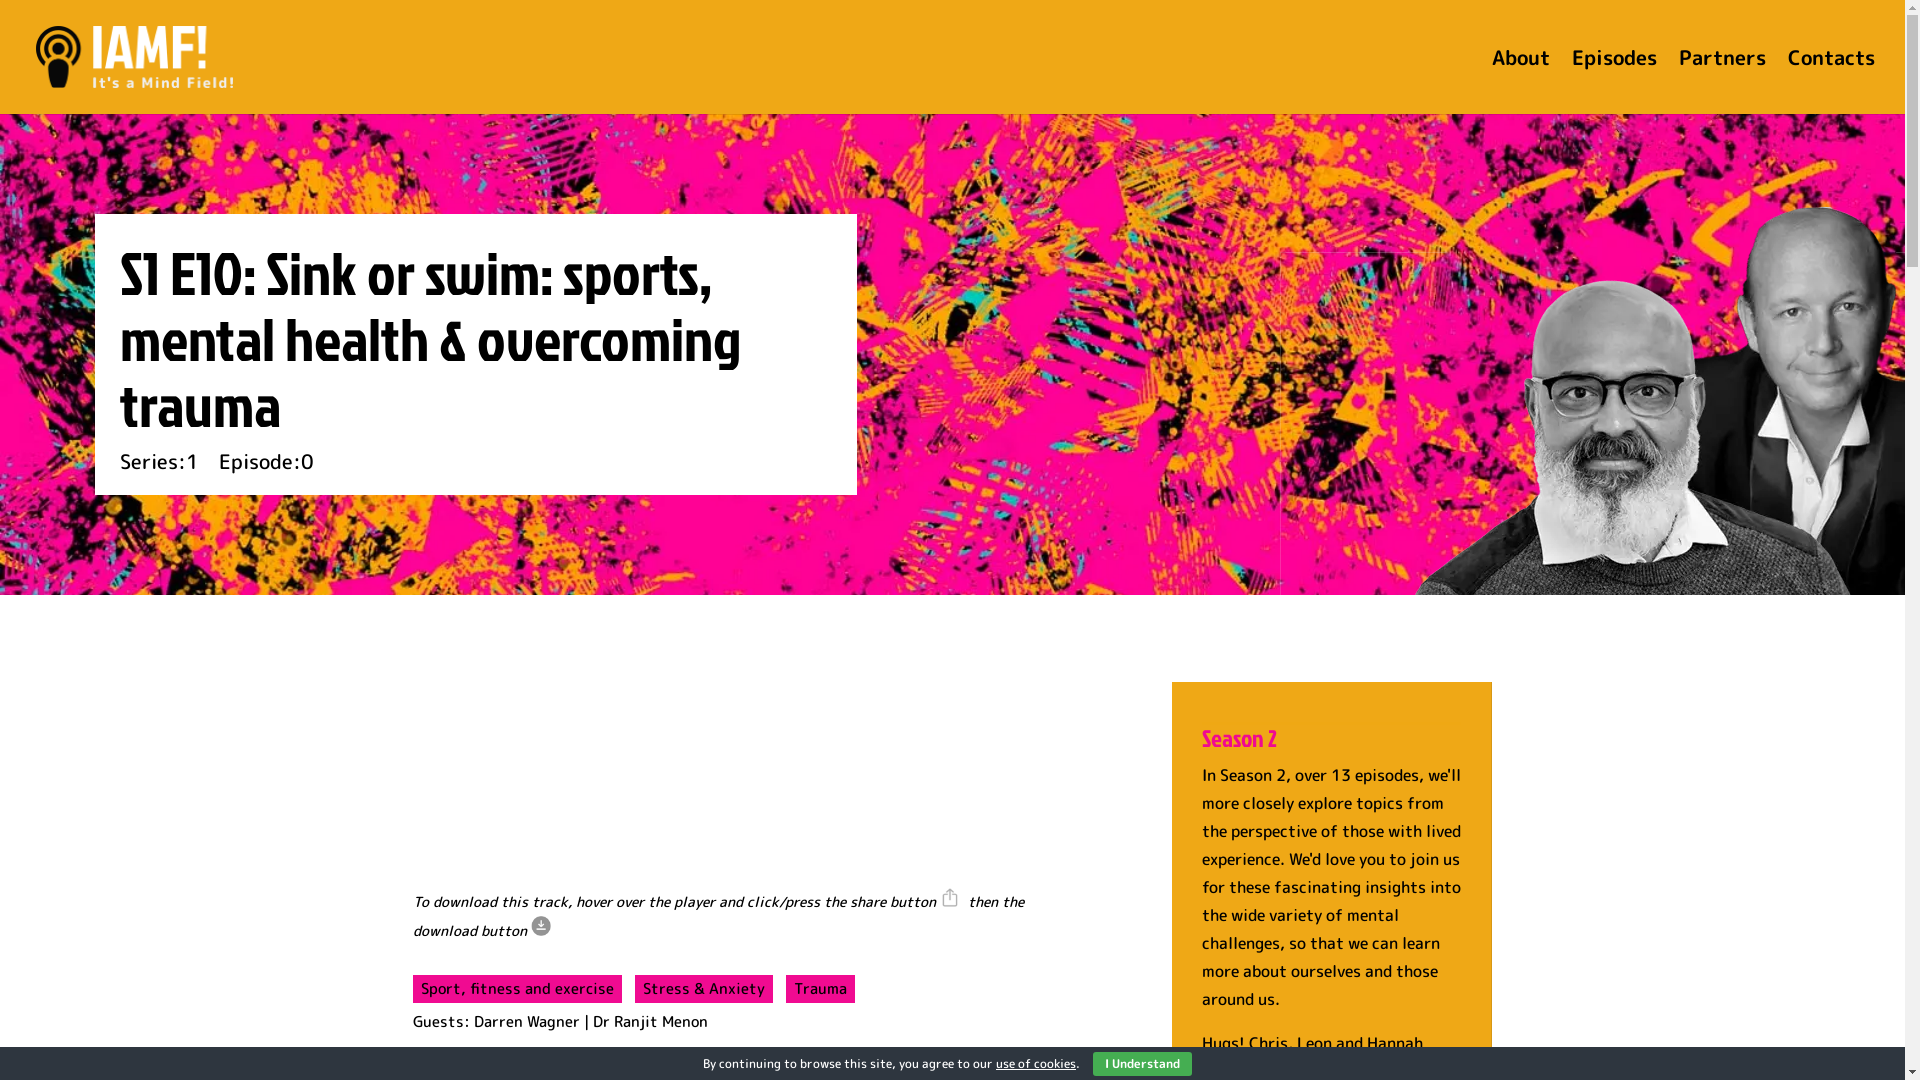 This screenshot has height=1080, width=1920. What do you see at coordinates (1722, 82) in the screenshot?
I see `Partners` at bounding box center [1722, 82].